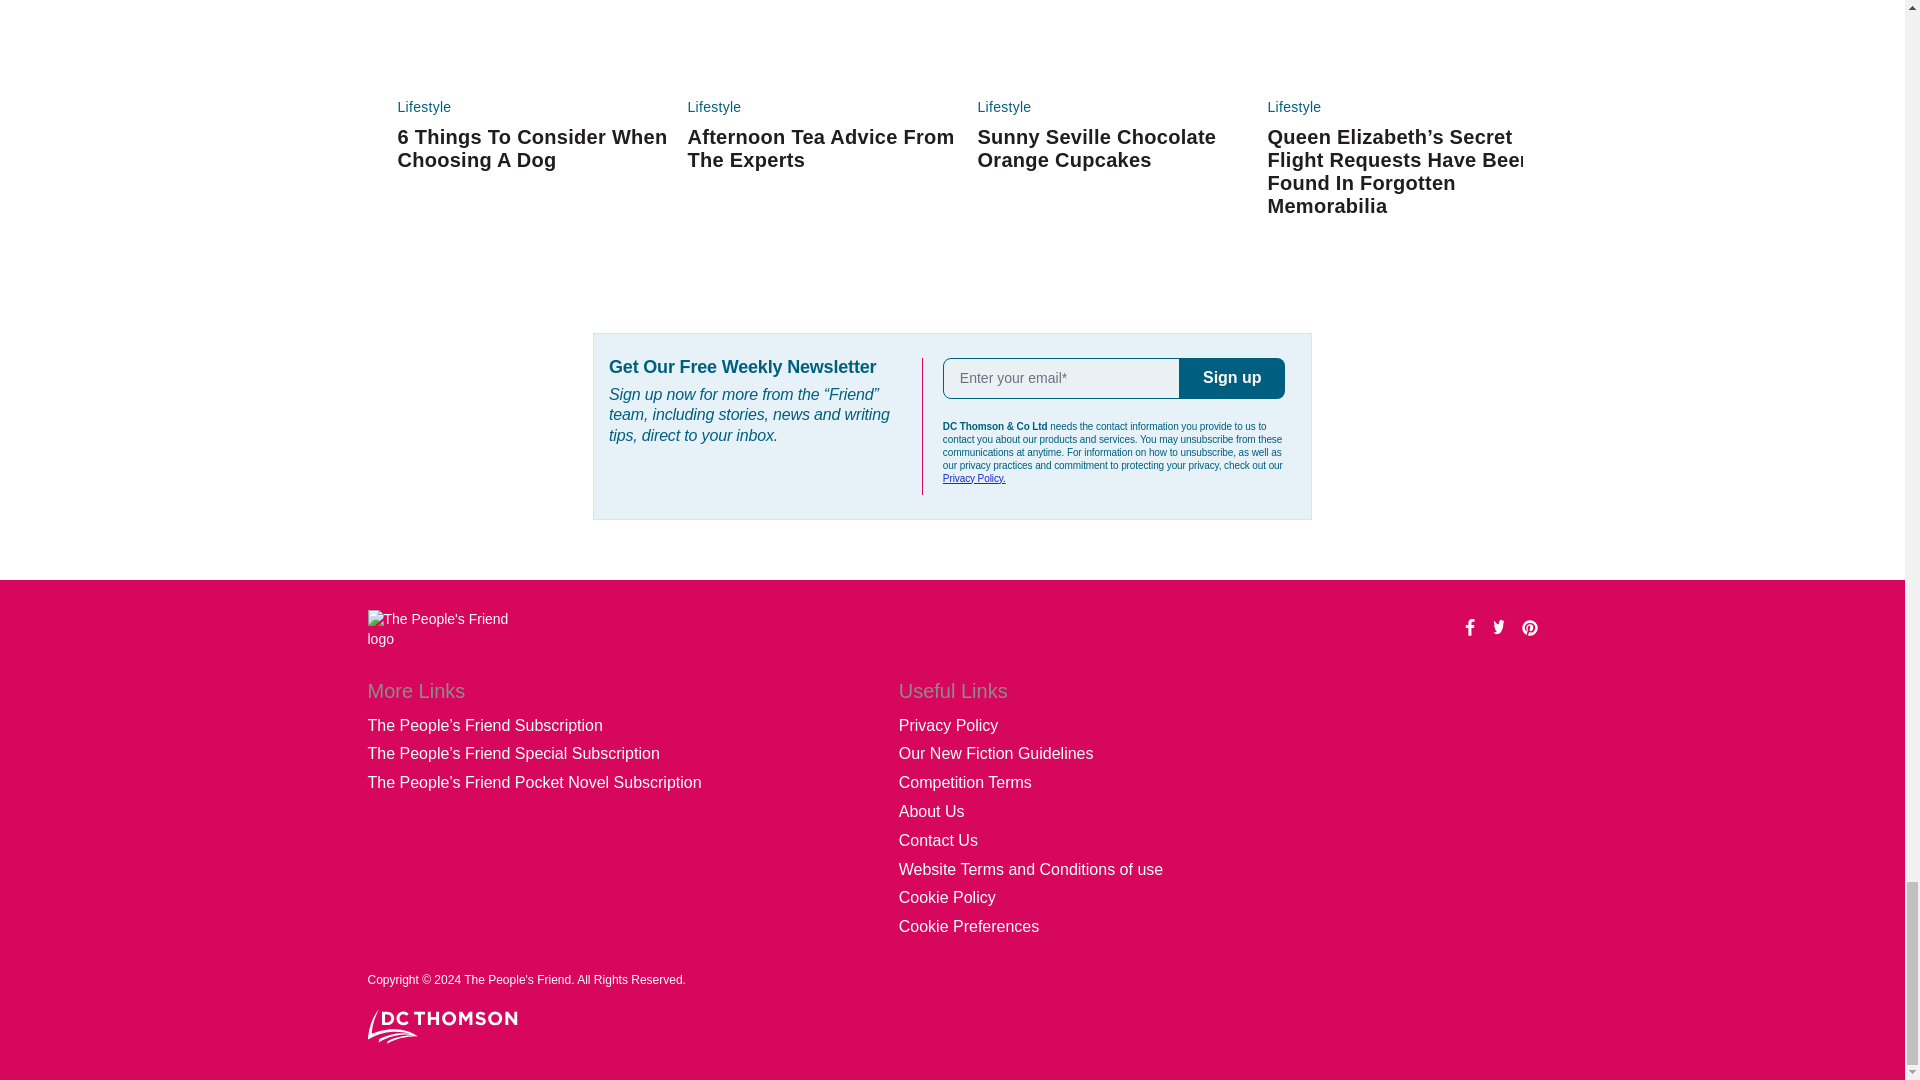  What do you see at coordinates (443, 1026) in the screenshot?
I see `DCT Logo` at bounding box center [443, 1026].